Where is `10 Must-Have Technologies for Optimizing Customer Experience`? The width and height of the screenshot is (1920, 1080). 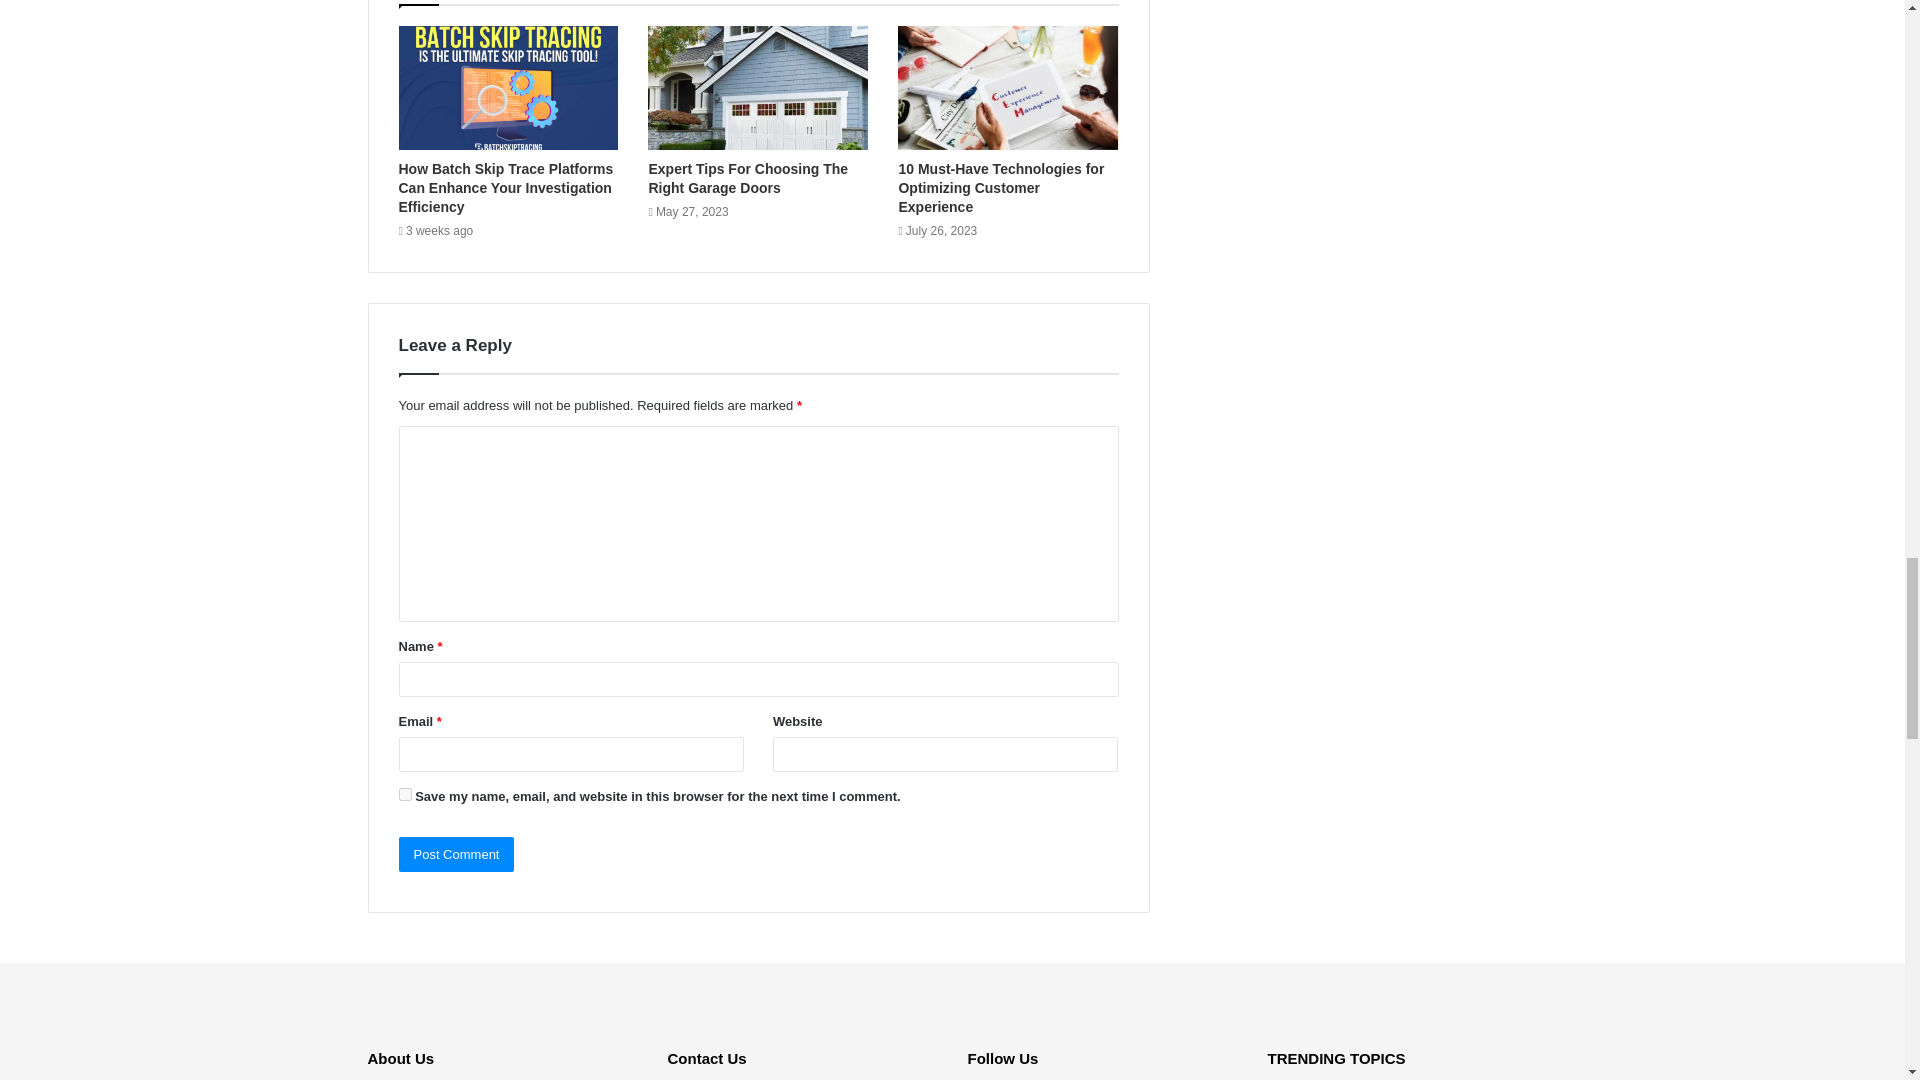
10 Must-Have Technologies for Optimizing Customer Experience is located at coordinates (1001, 187).